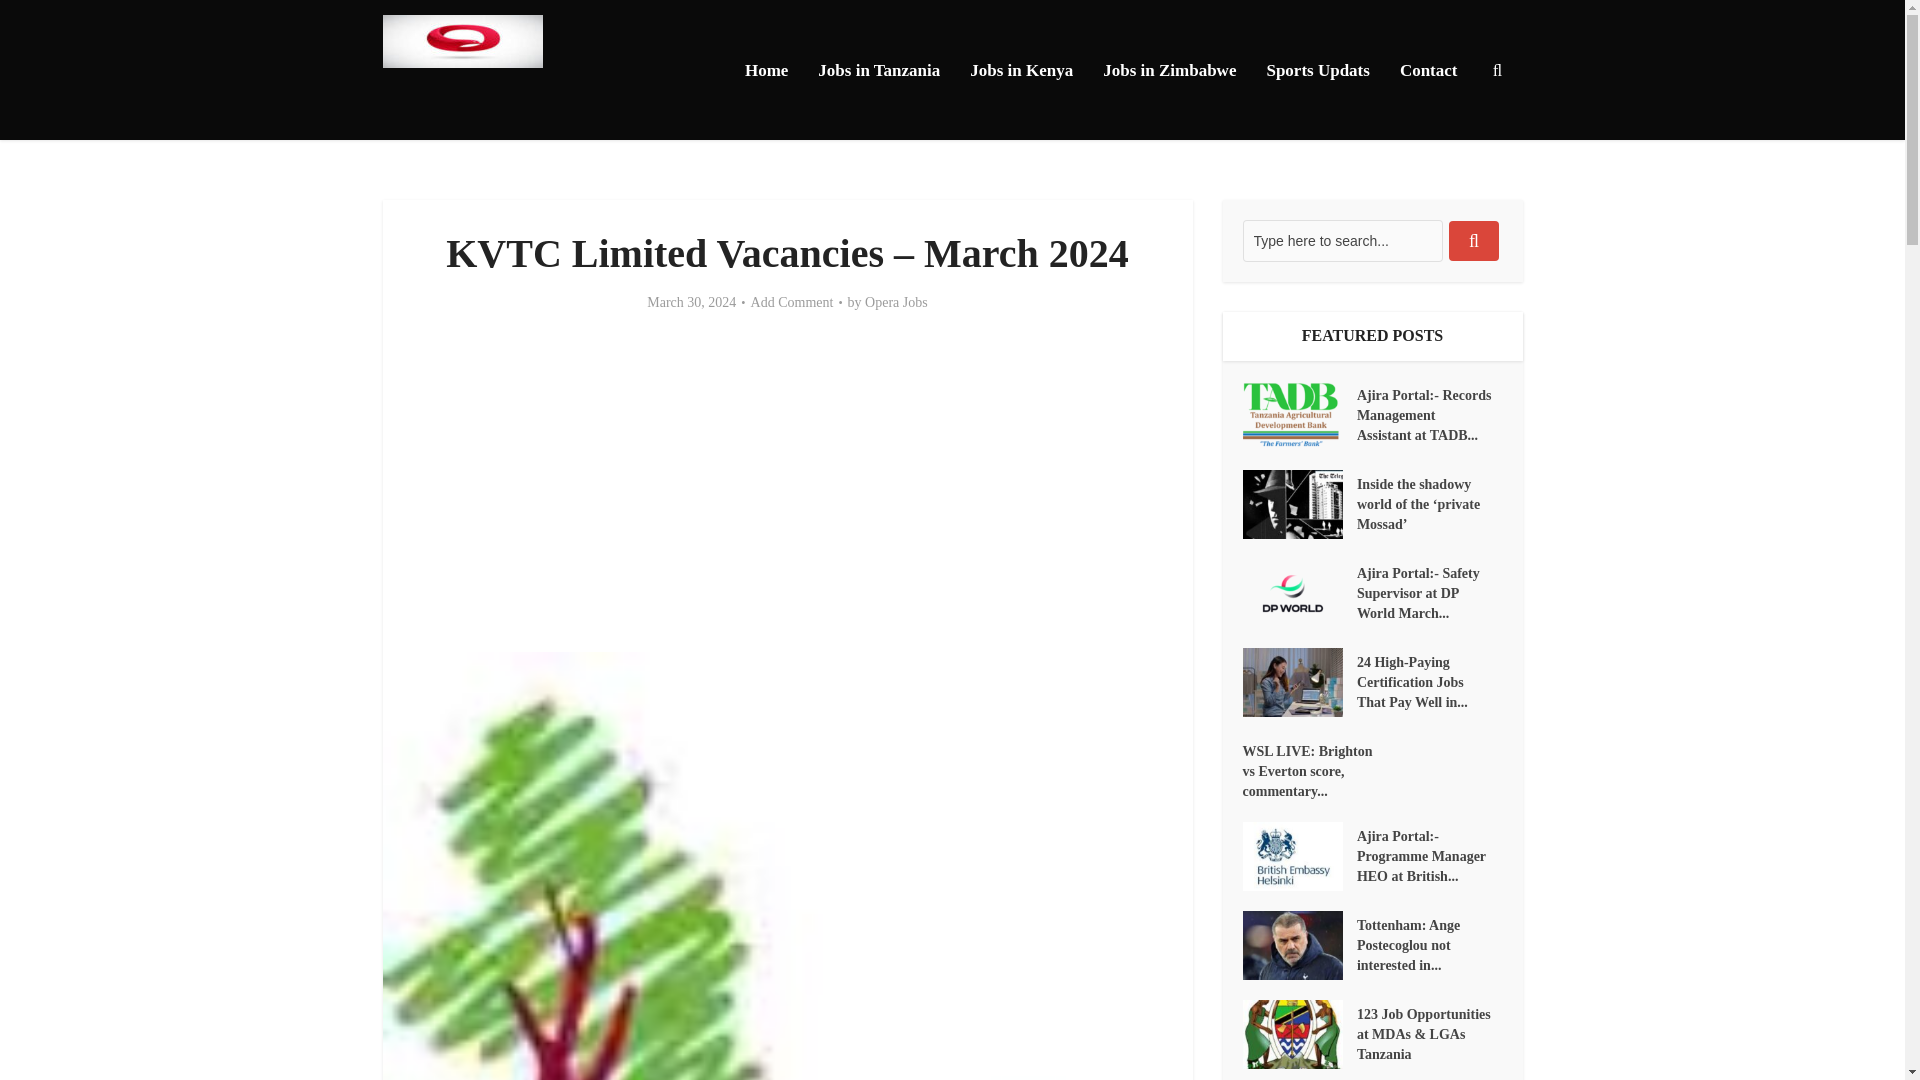  What do you see at coordinates (1021, 70) in the screenshot?
I see `Jobs in Kenya` at bounding box center [1021, 70].